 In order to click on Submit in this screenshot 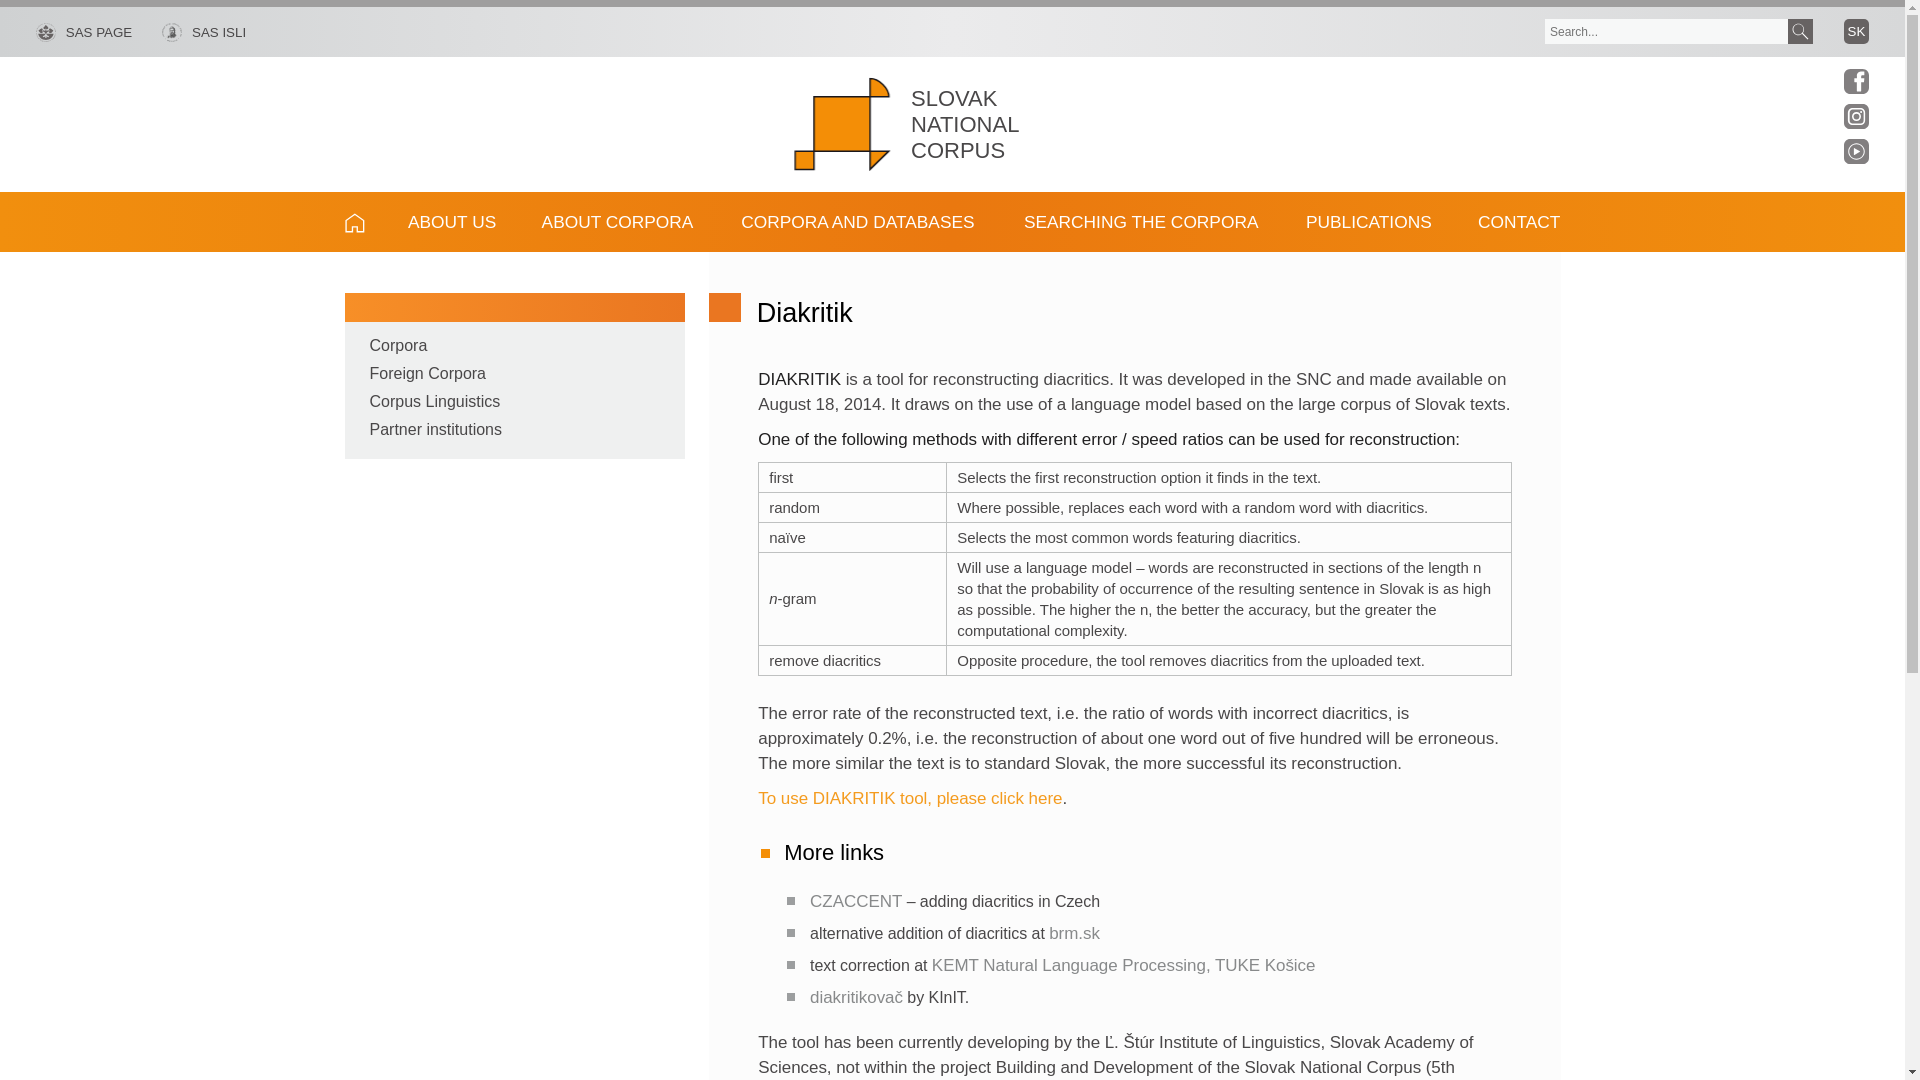, I will do `click(1800, 32)`.